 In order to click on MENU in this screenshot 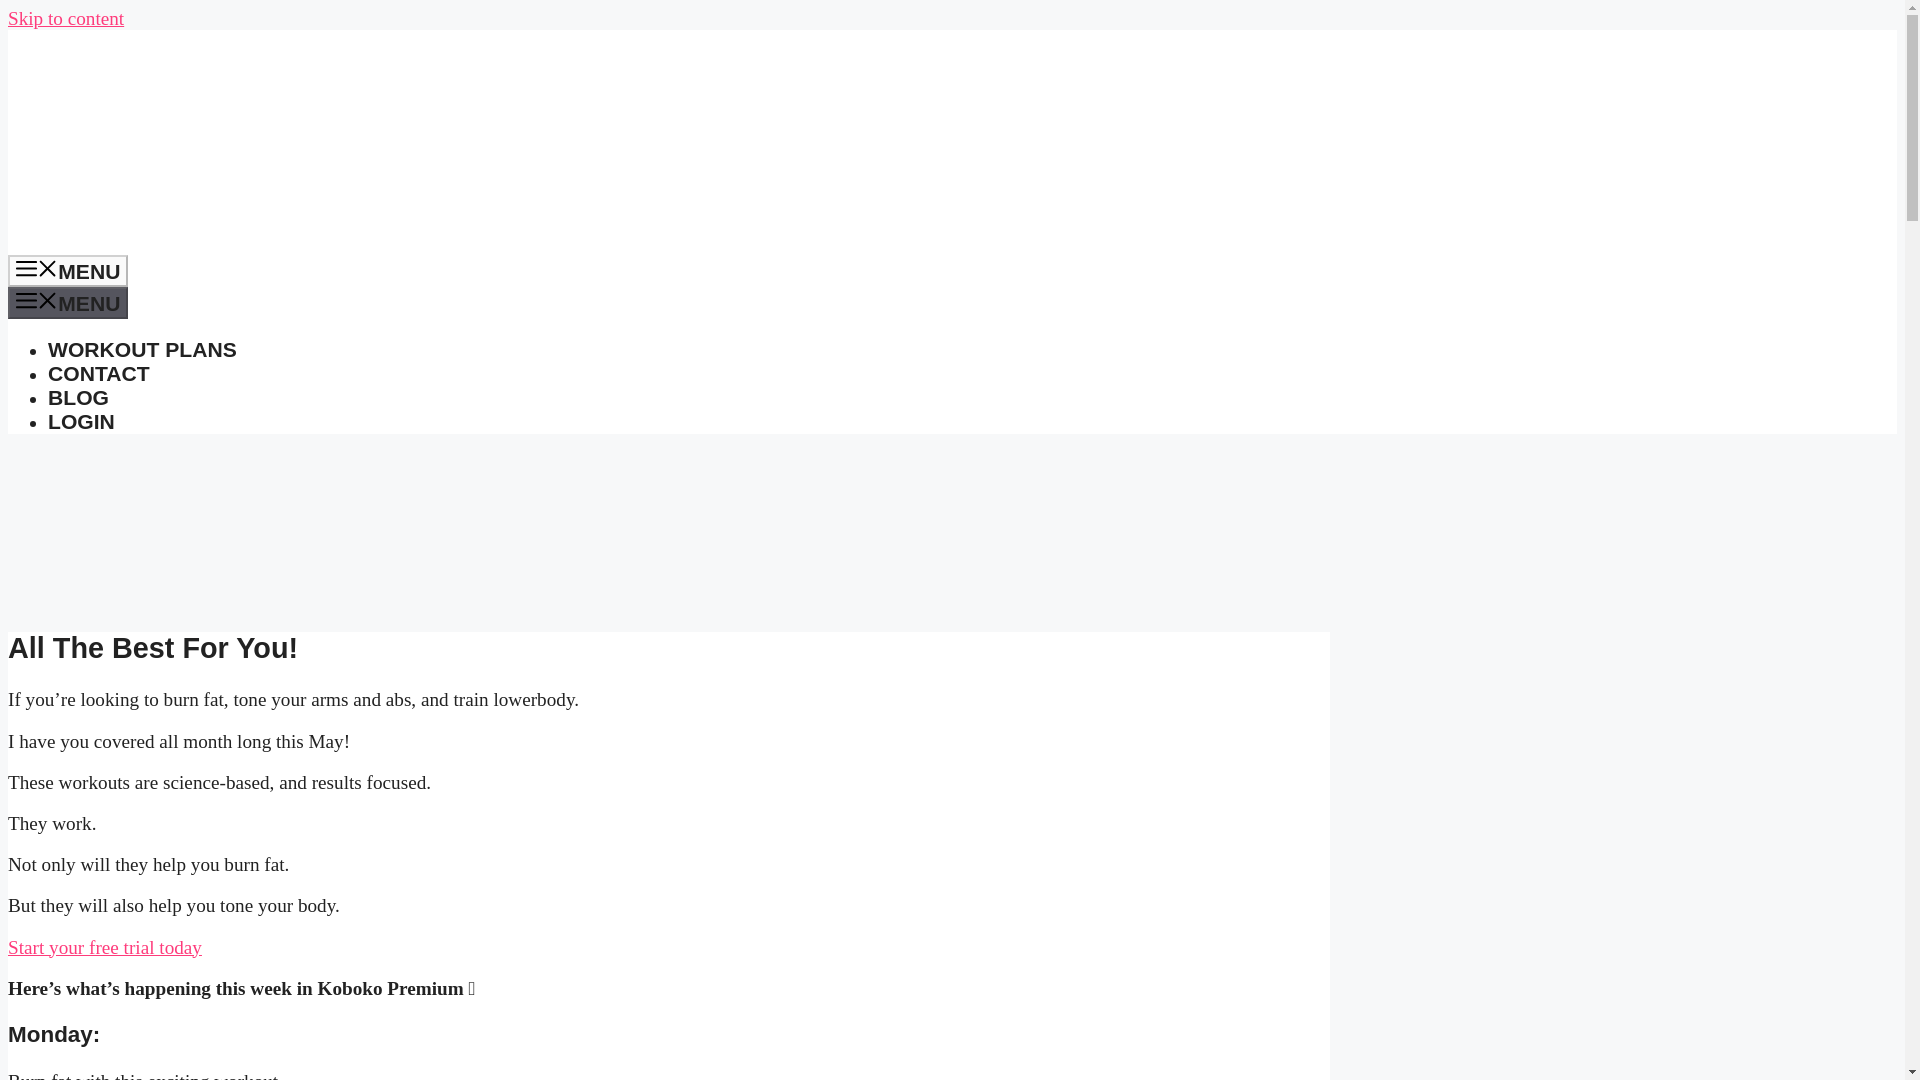, I will do `click(68, 302)`.